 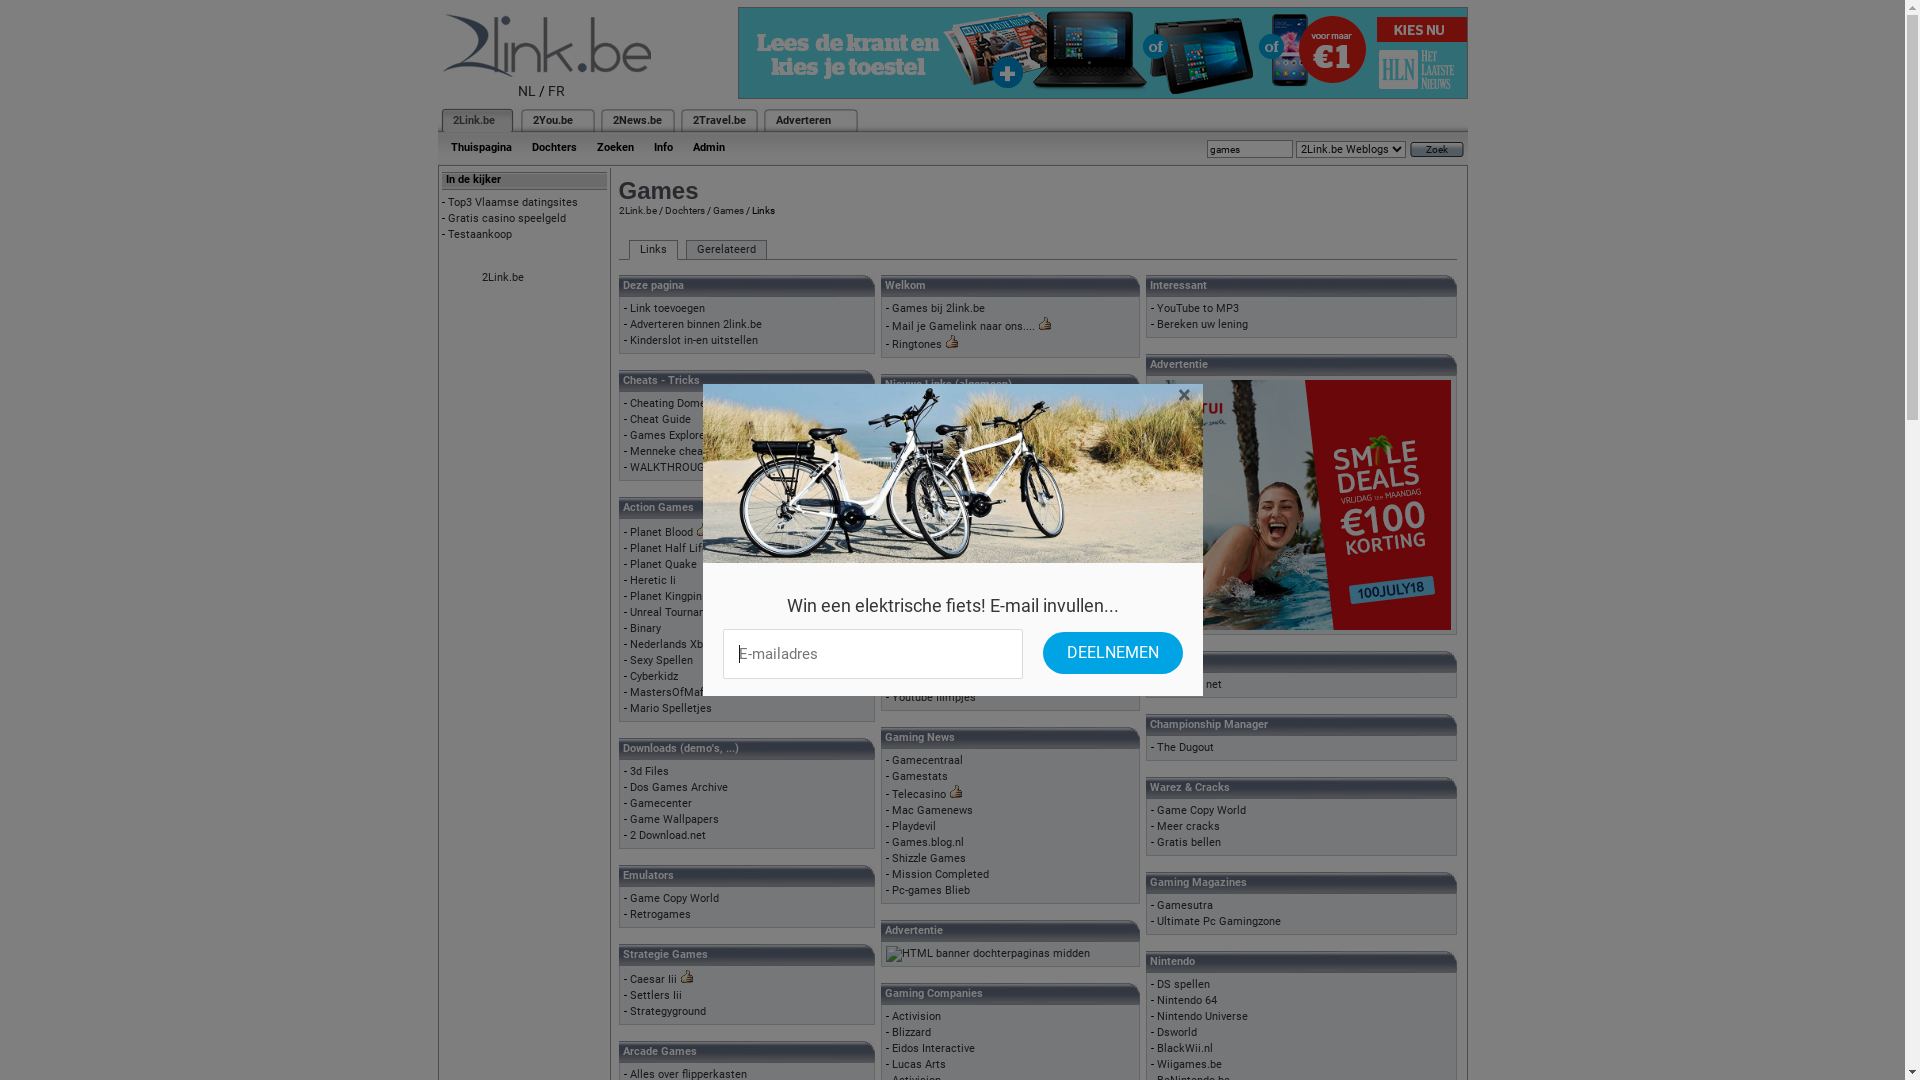 What do you see at coordinates (728, 210) in the screenshot?
I see `Games` at bounding box center [728, 210].